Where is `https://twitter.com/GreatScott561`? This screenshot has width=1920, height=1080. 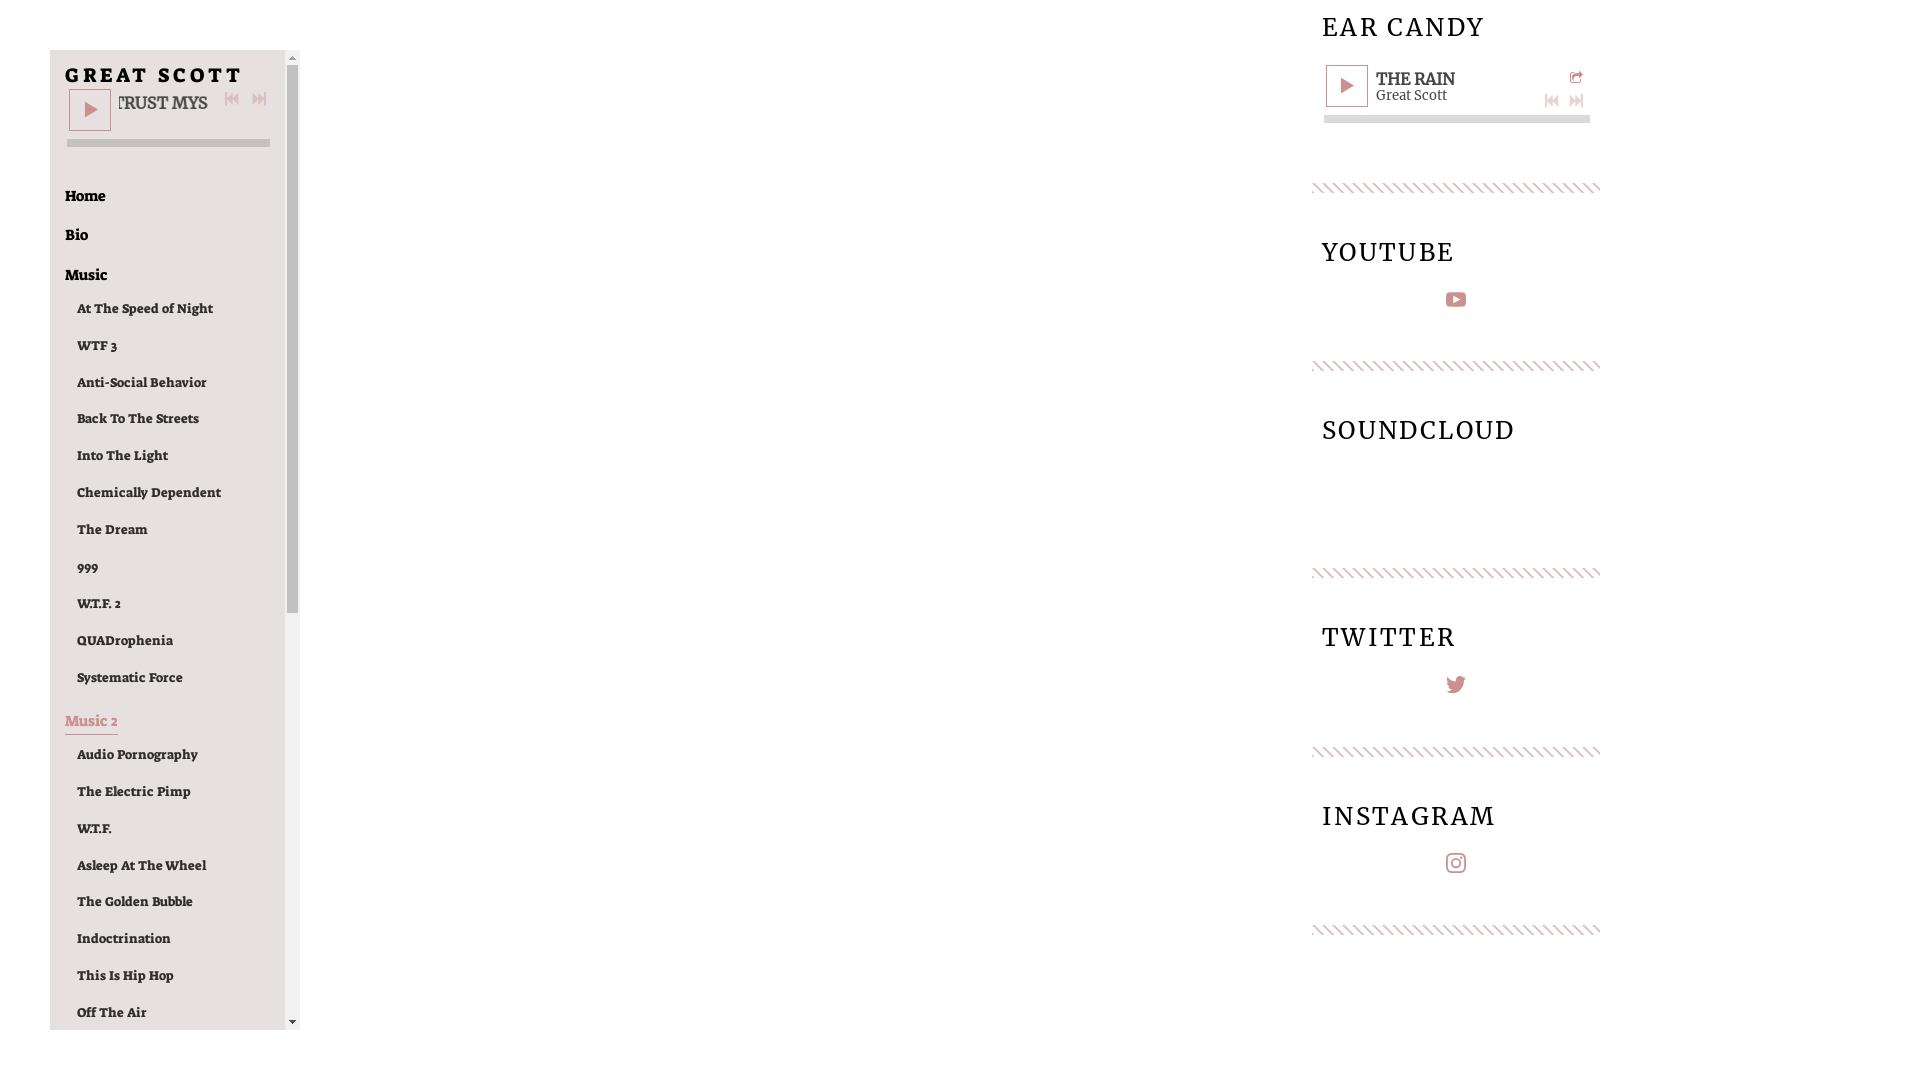
https://twitter.com/GreatScott561 is located at coordinates (1456, 688).